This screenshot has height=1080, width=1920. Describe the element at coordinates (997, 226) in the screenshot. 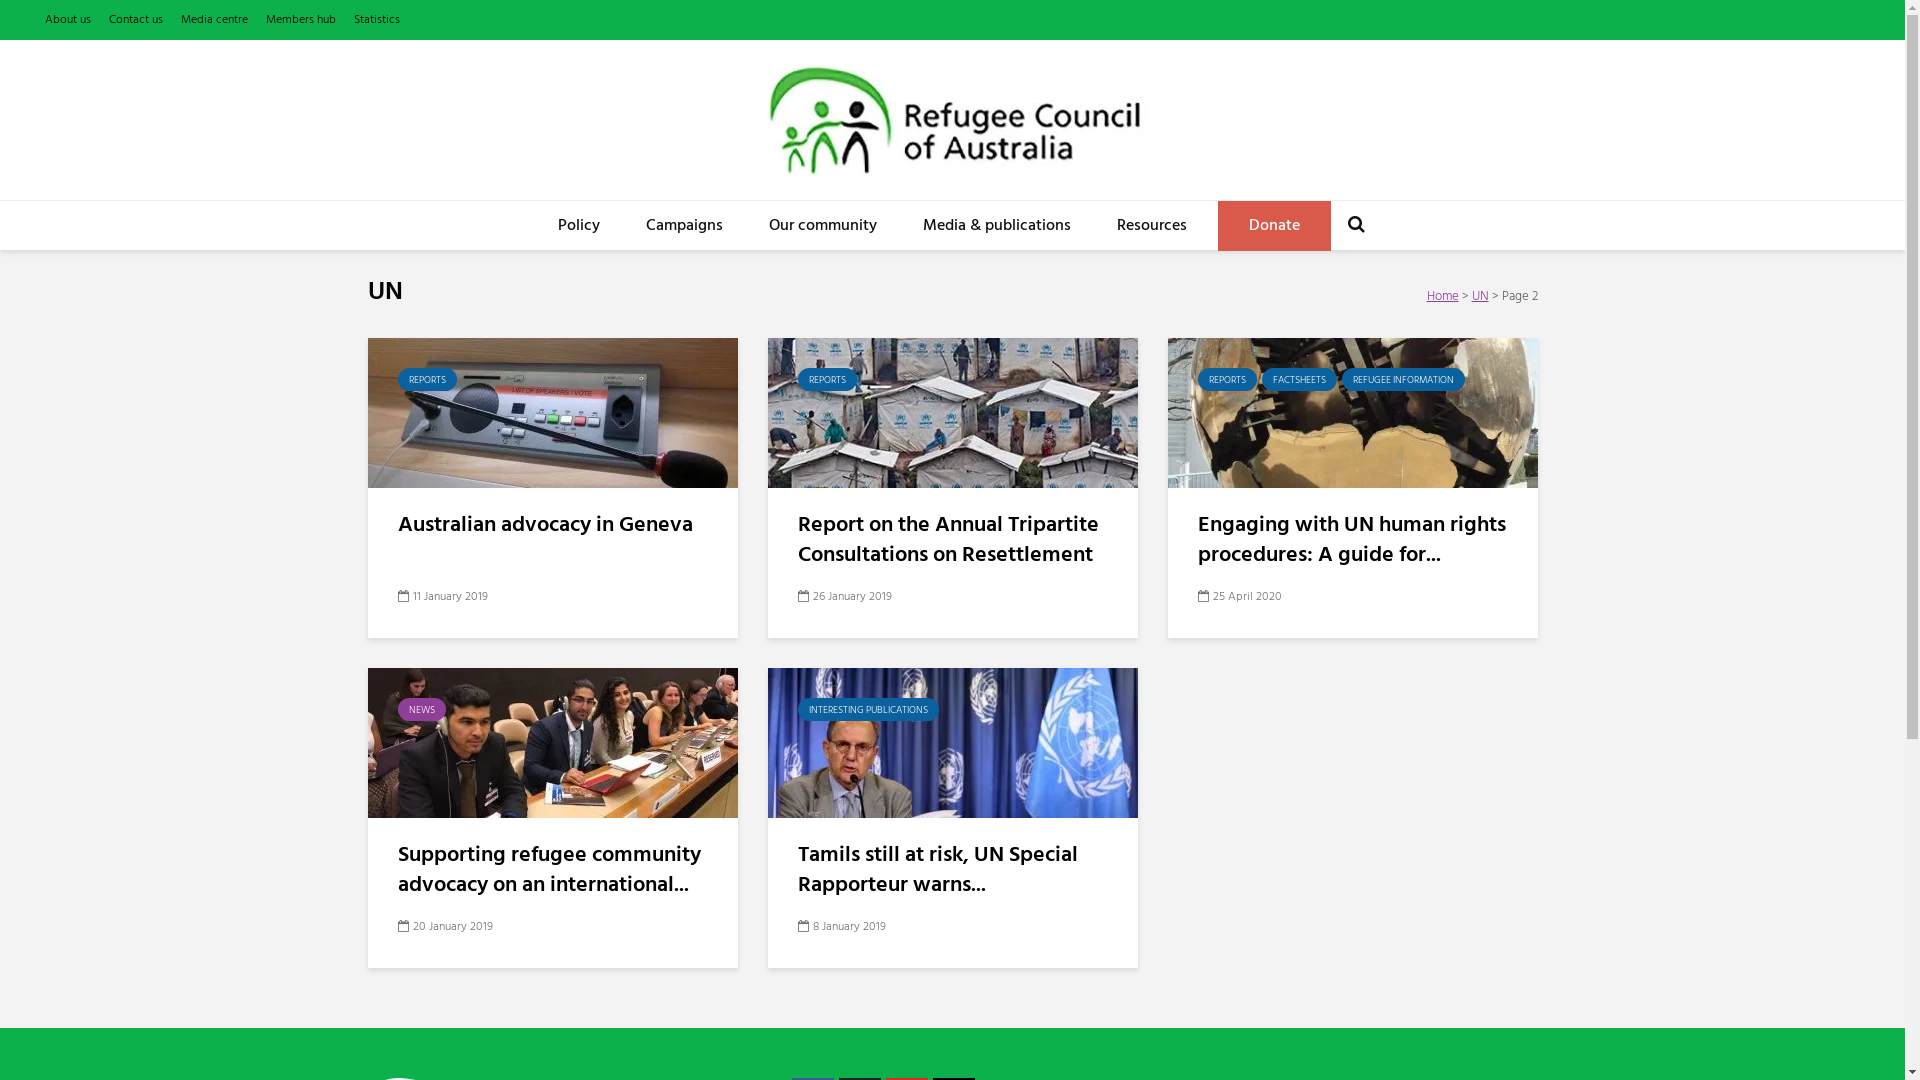

I see `Media & publications` at that location.